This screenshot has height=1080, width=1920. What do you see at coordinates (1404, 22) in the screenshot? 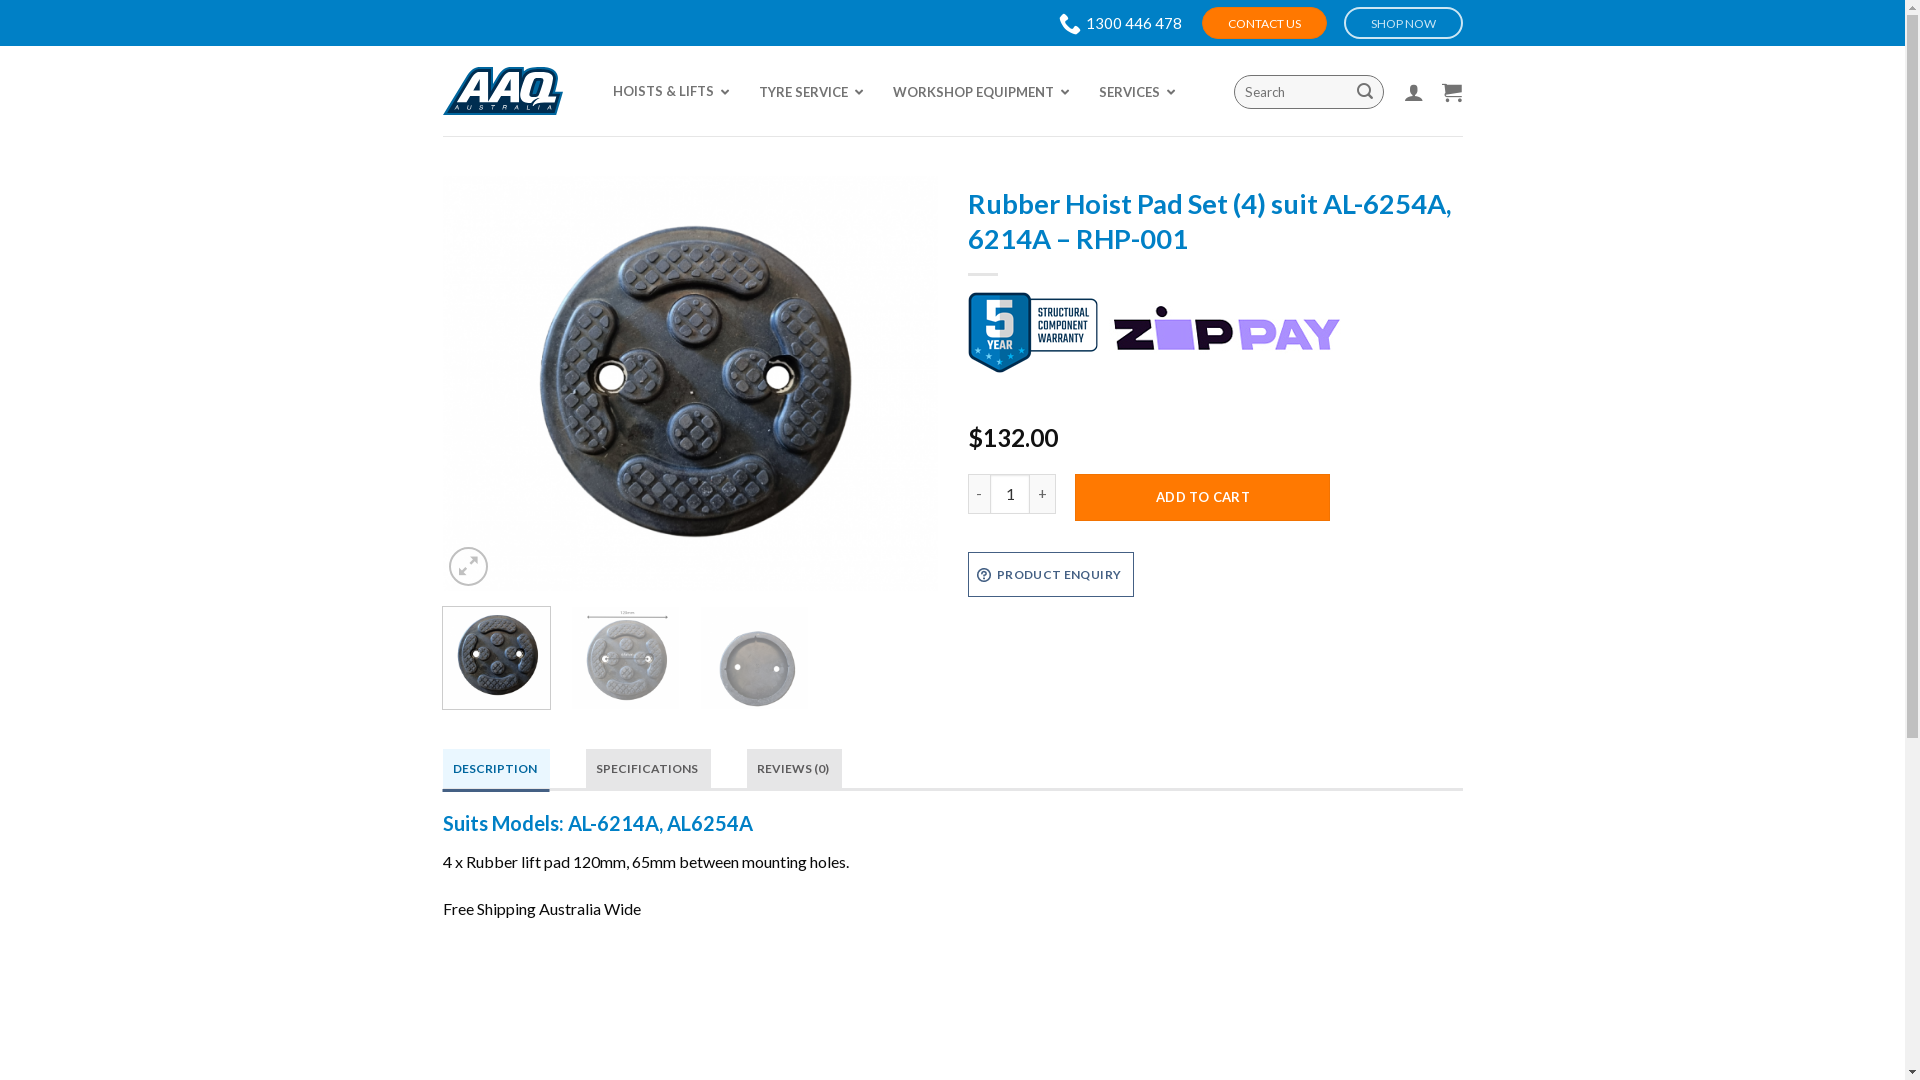
I see `SHOP NOW` at bounding box center [1404, 22].